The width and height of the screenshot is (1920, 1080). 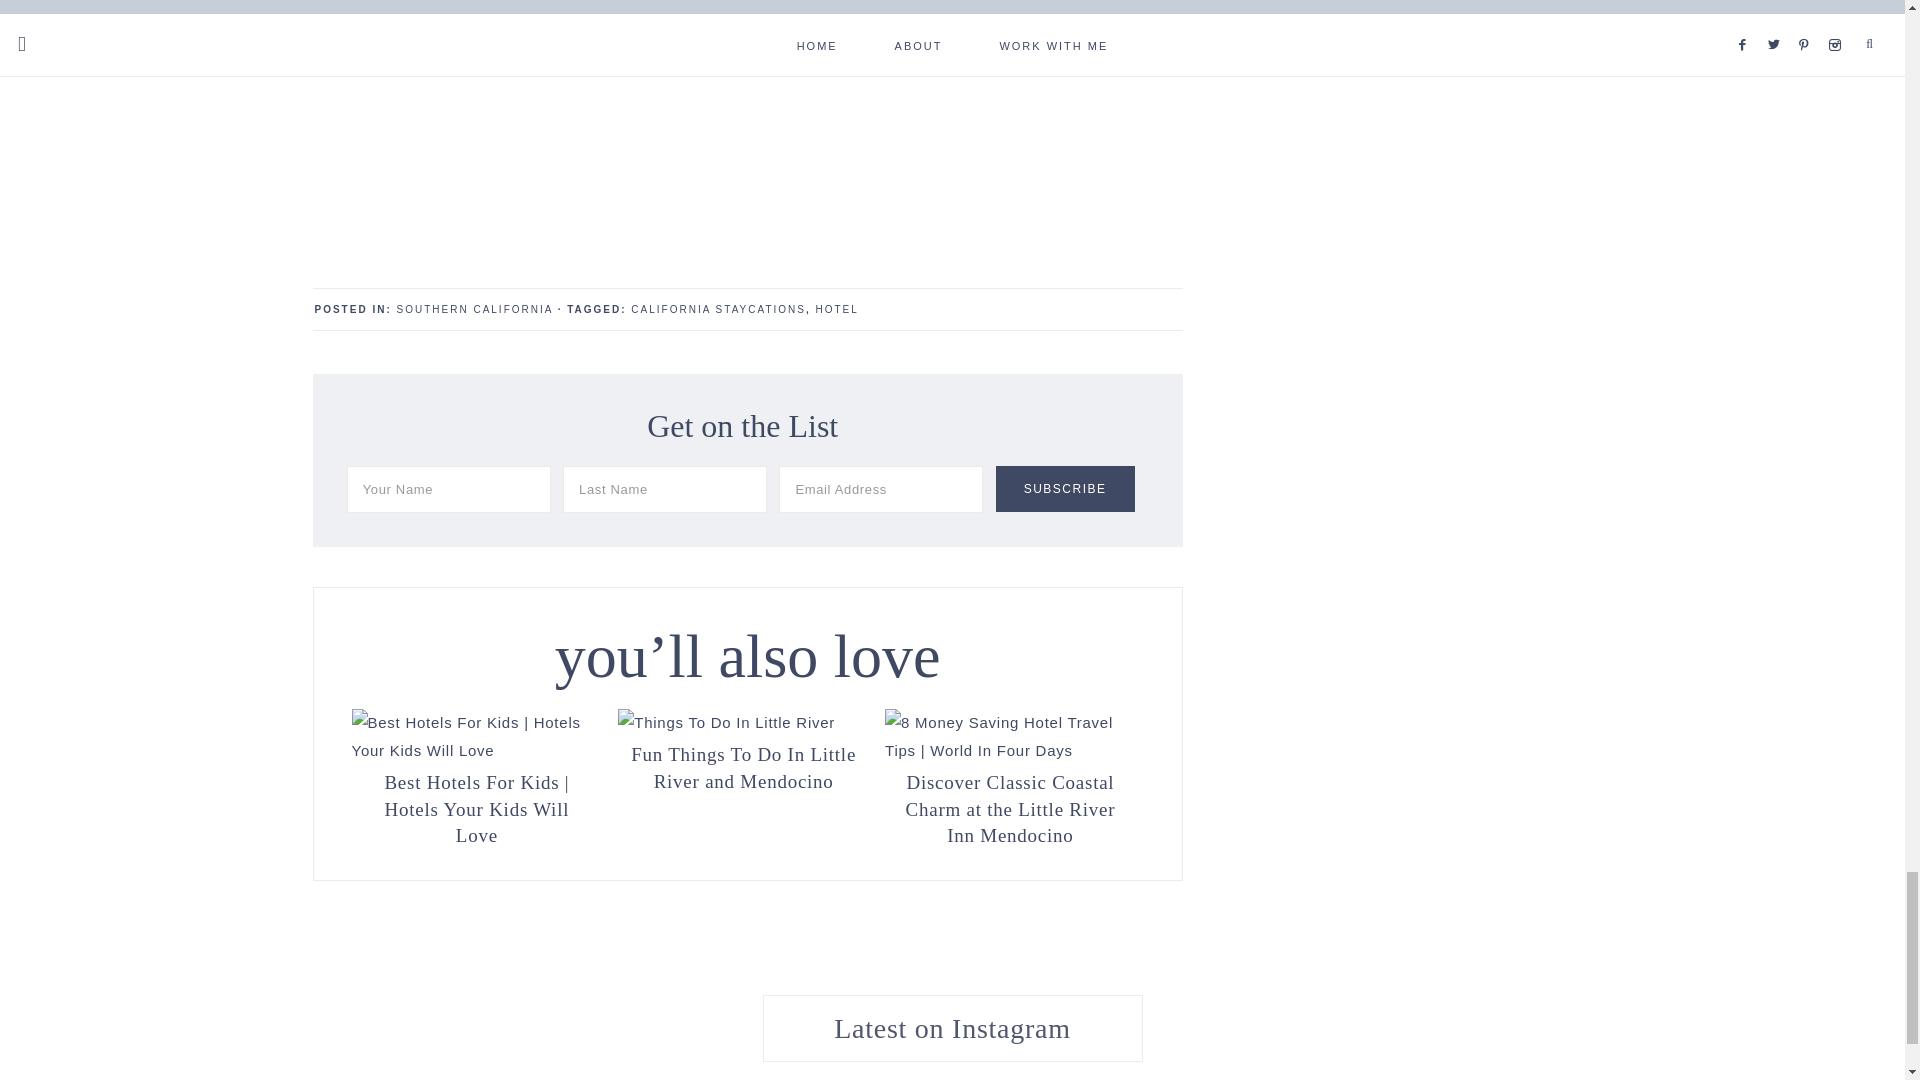 What do you see at coordinates (718, 309) in the screenshot?
I see `CALIFORNIA STAYCATIONS` at bounding box center [718, 309].